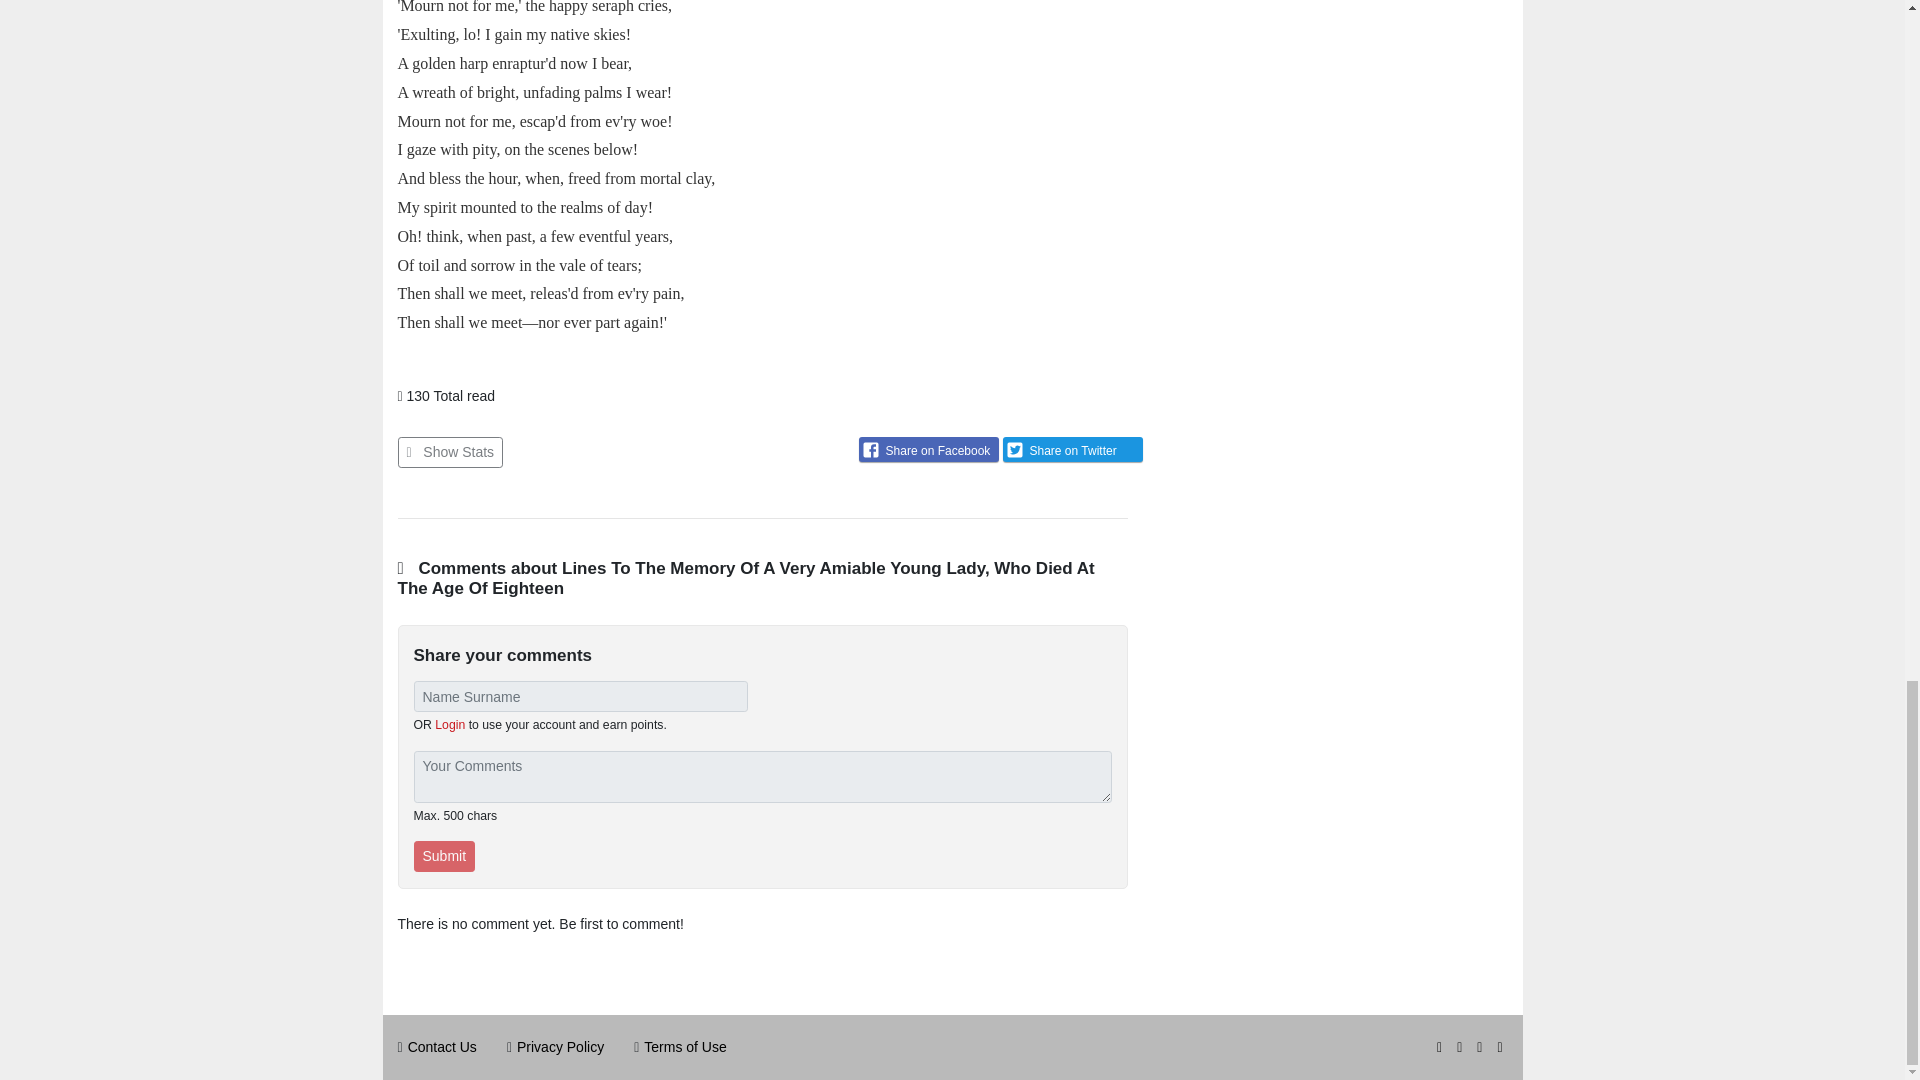  What do you see at coordinates (560, 1046) in the screenshot?
I see `Privacy Policy` at bounding box center [560, 1046].